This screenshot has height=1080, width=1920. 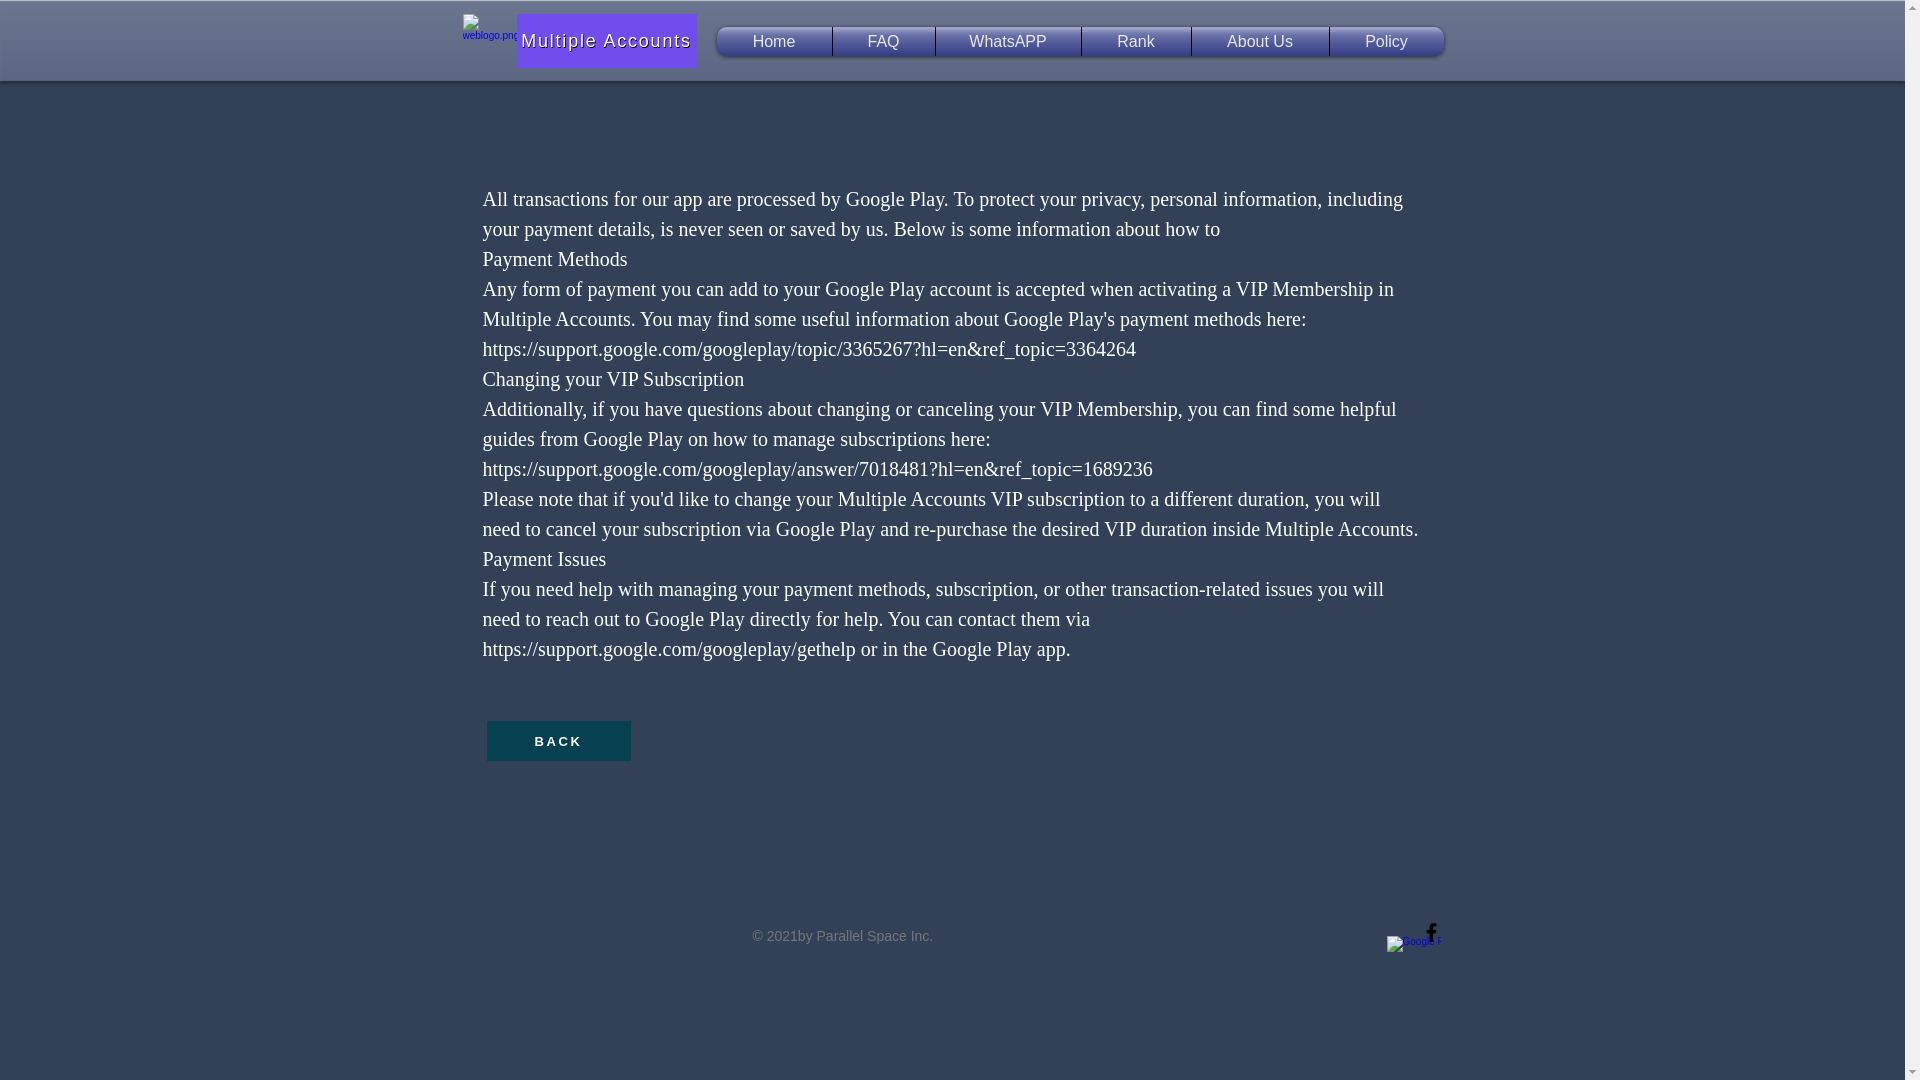 What do you see at coordinates (1260, 42) in the screenshot?
I see `About Us` at bounding box center [1260, 42].